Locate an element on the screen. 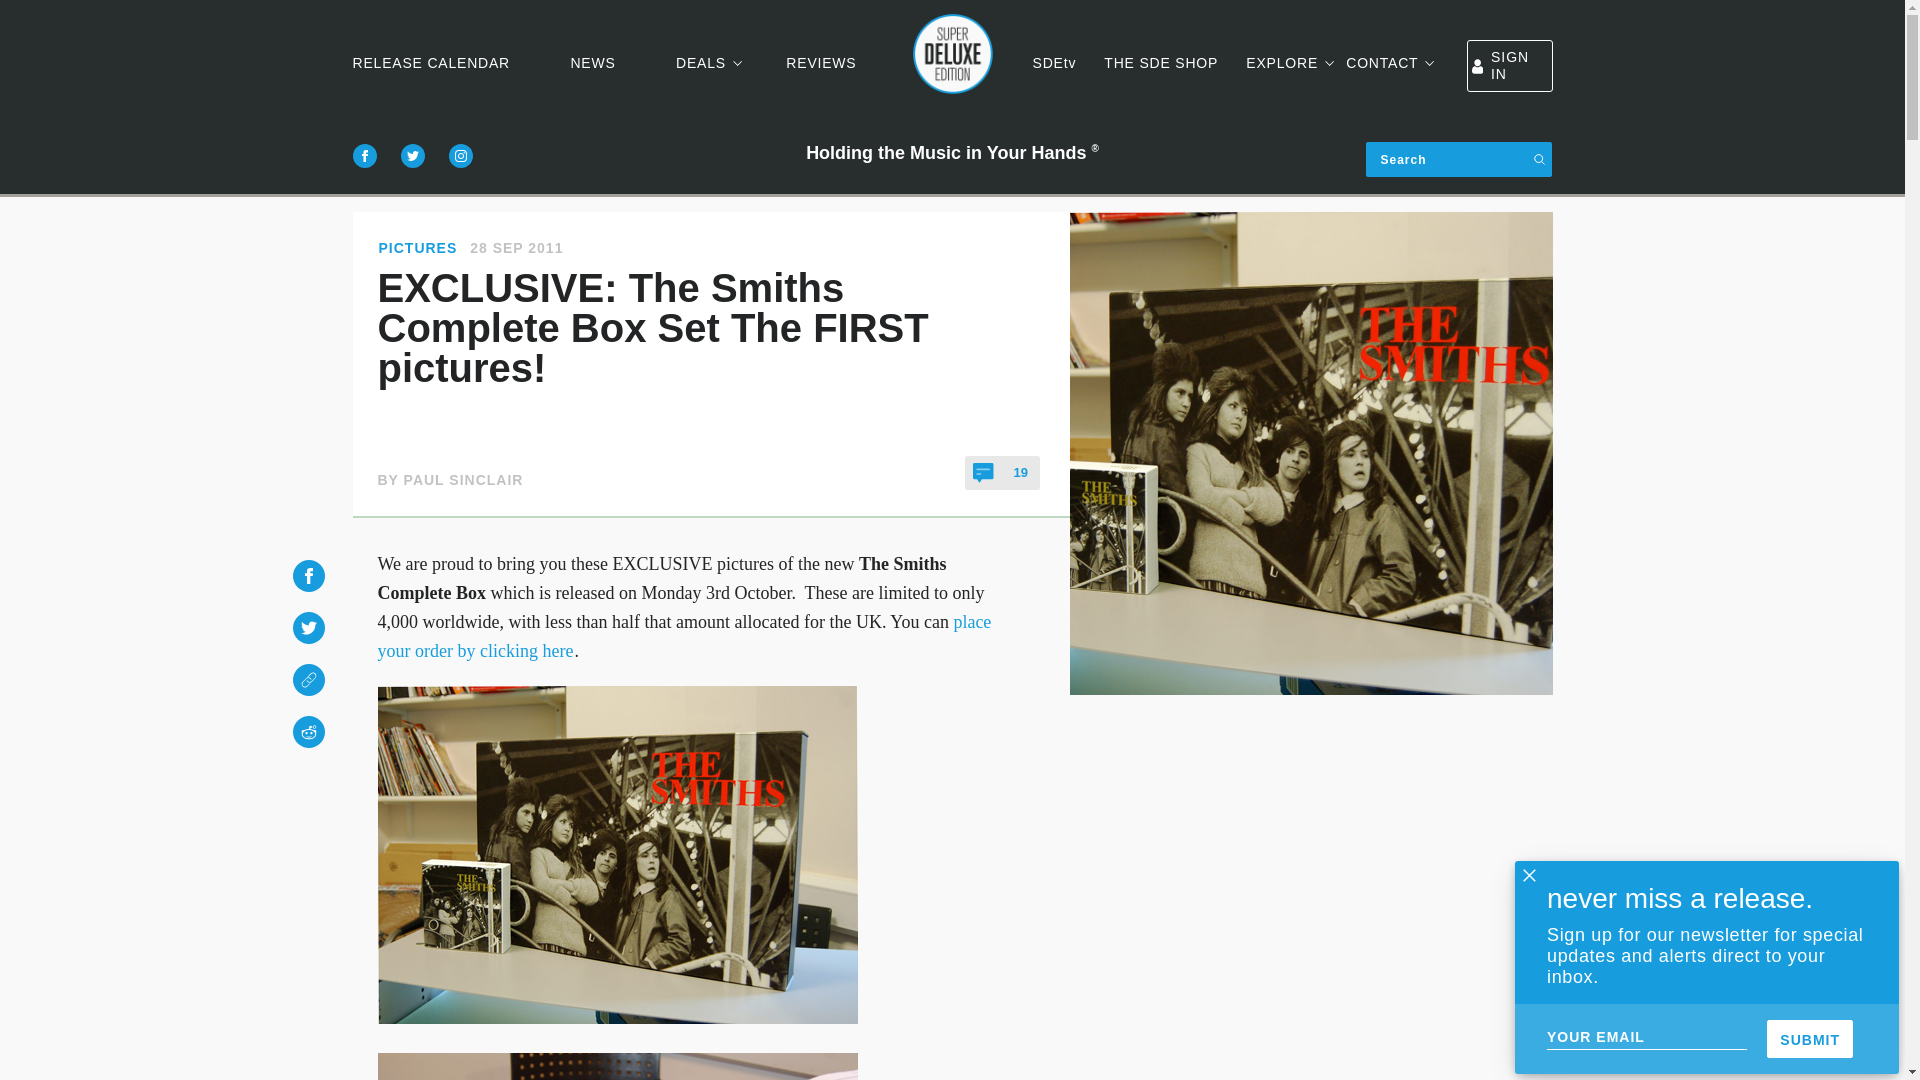  The Smiths Complete Box Set Exclusive FIRST pictures is located at coordinates (618, 854).